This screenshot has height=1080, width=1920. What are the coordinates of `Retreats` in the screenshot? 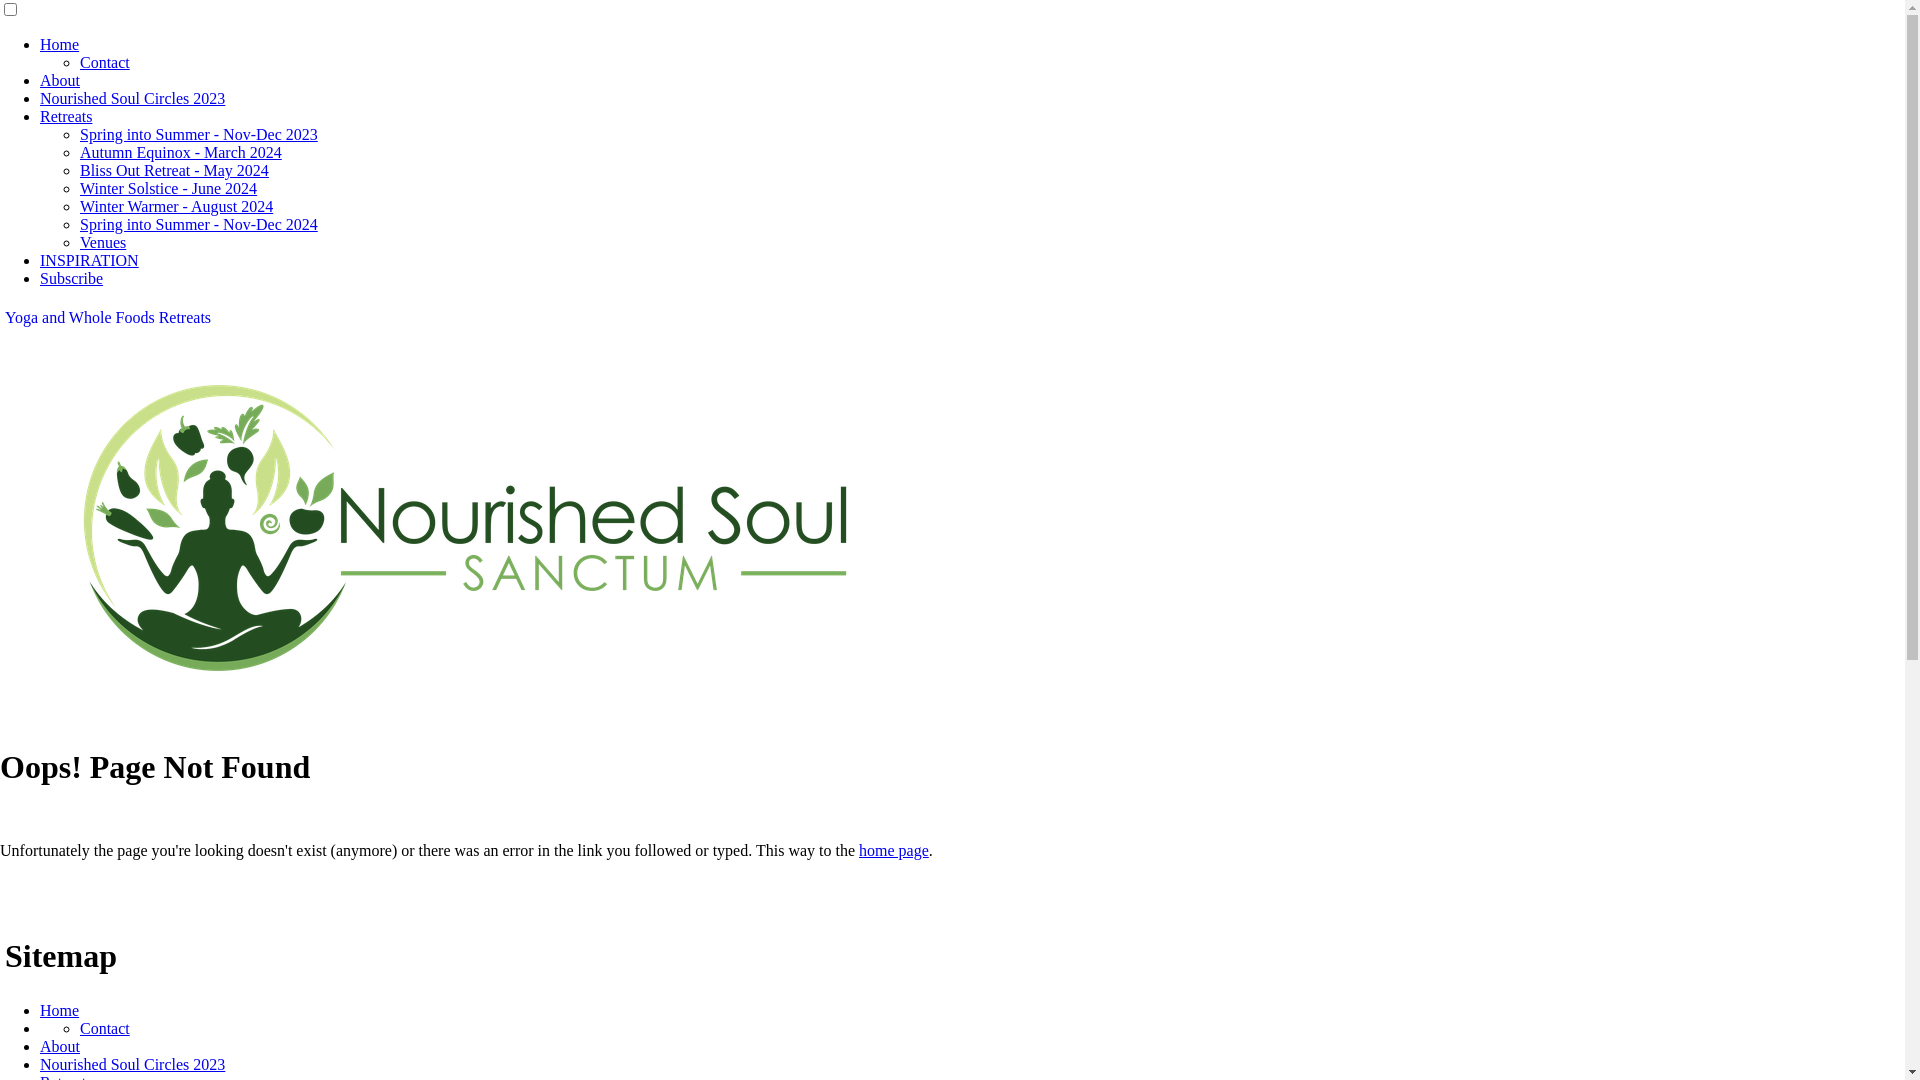 It's located at (66, 116).